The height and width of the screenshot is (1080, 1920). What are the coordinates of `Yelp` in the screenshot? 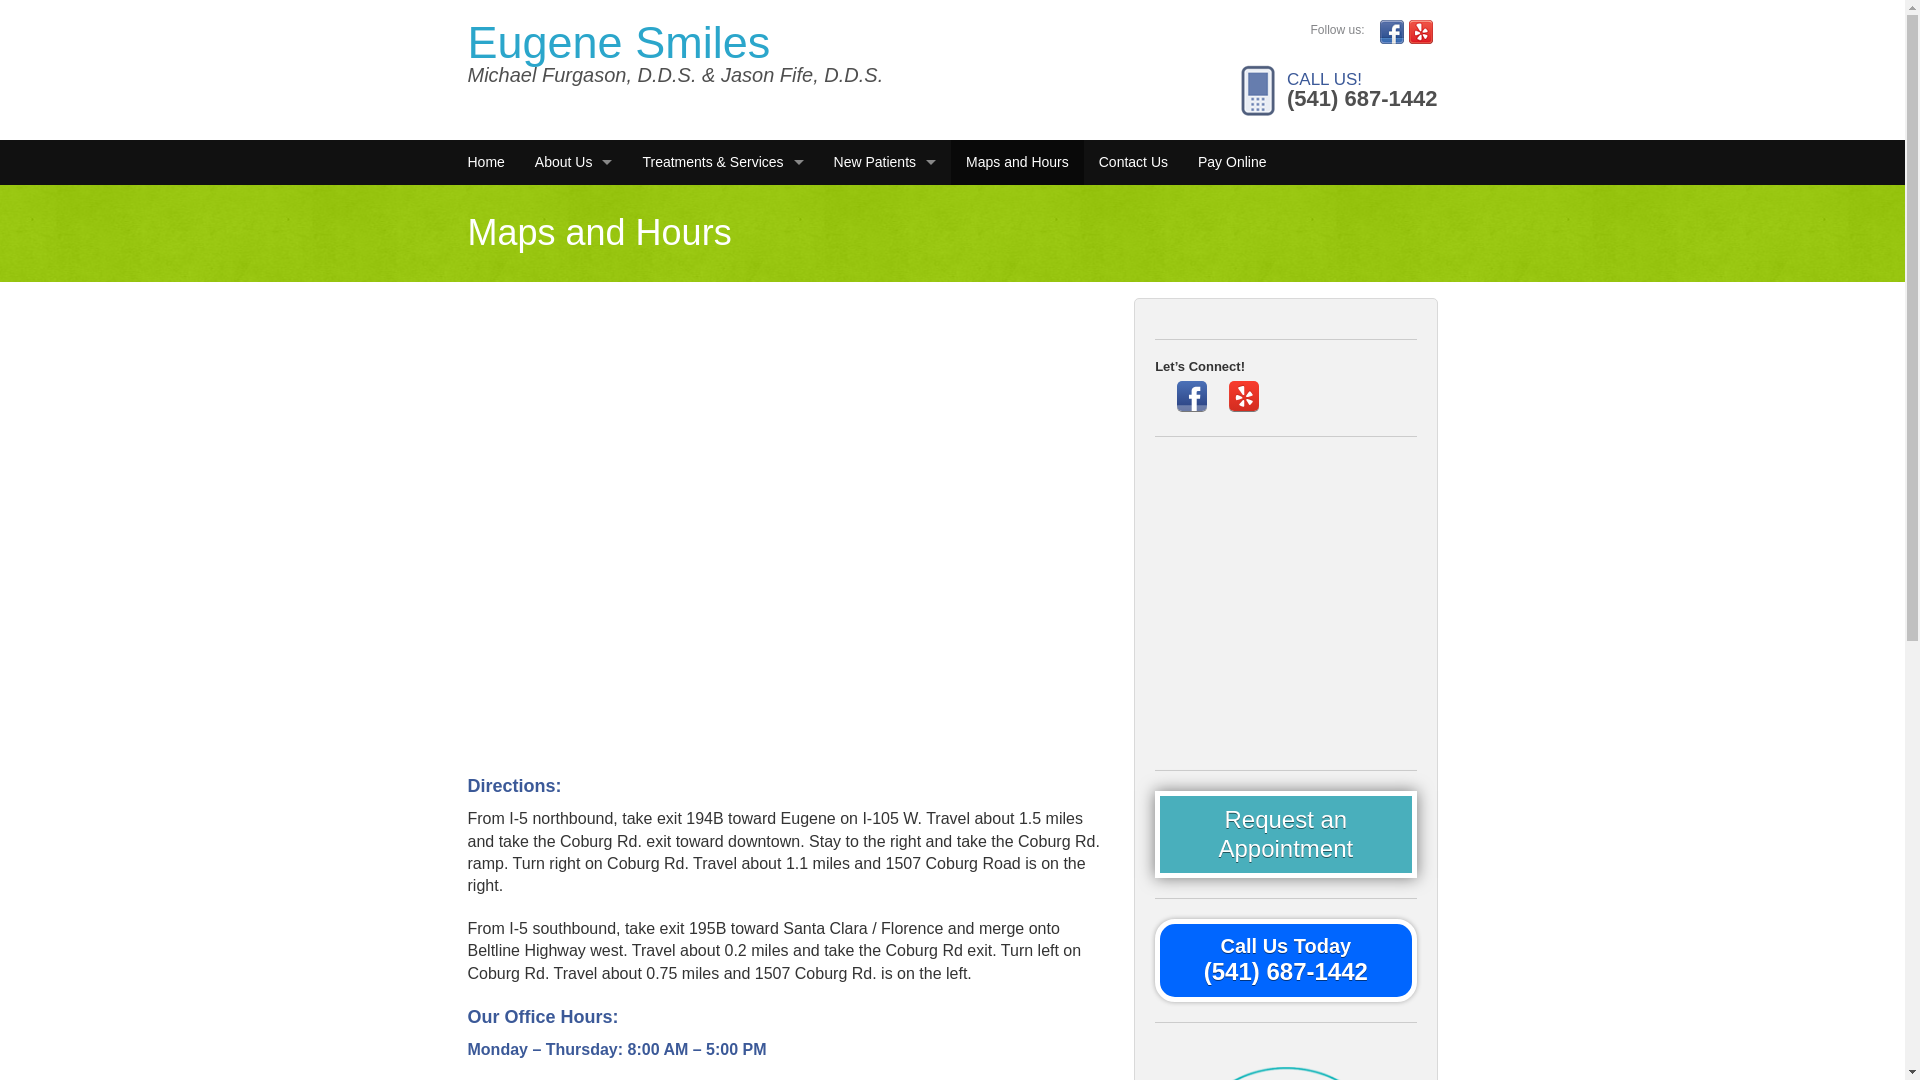 It's located at (1420, 32).